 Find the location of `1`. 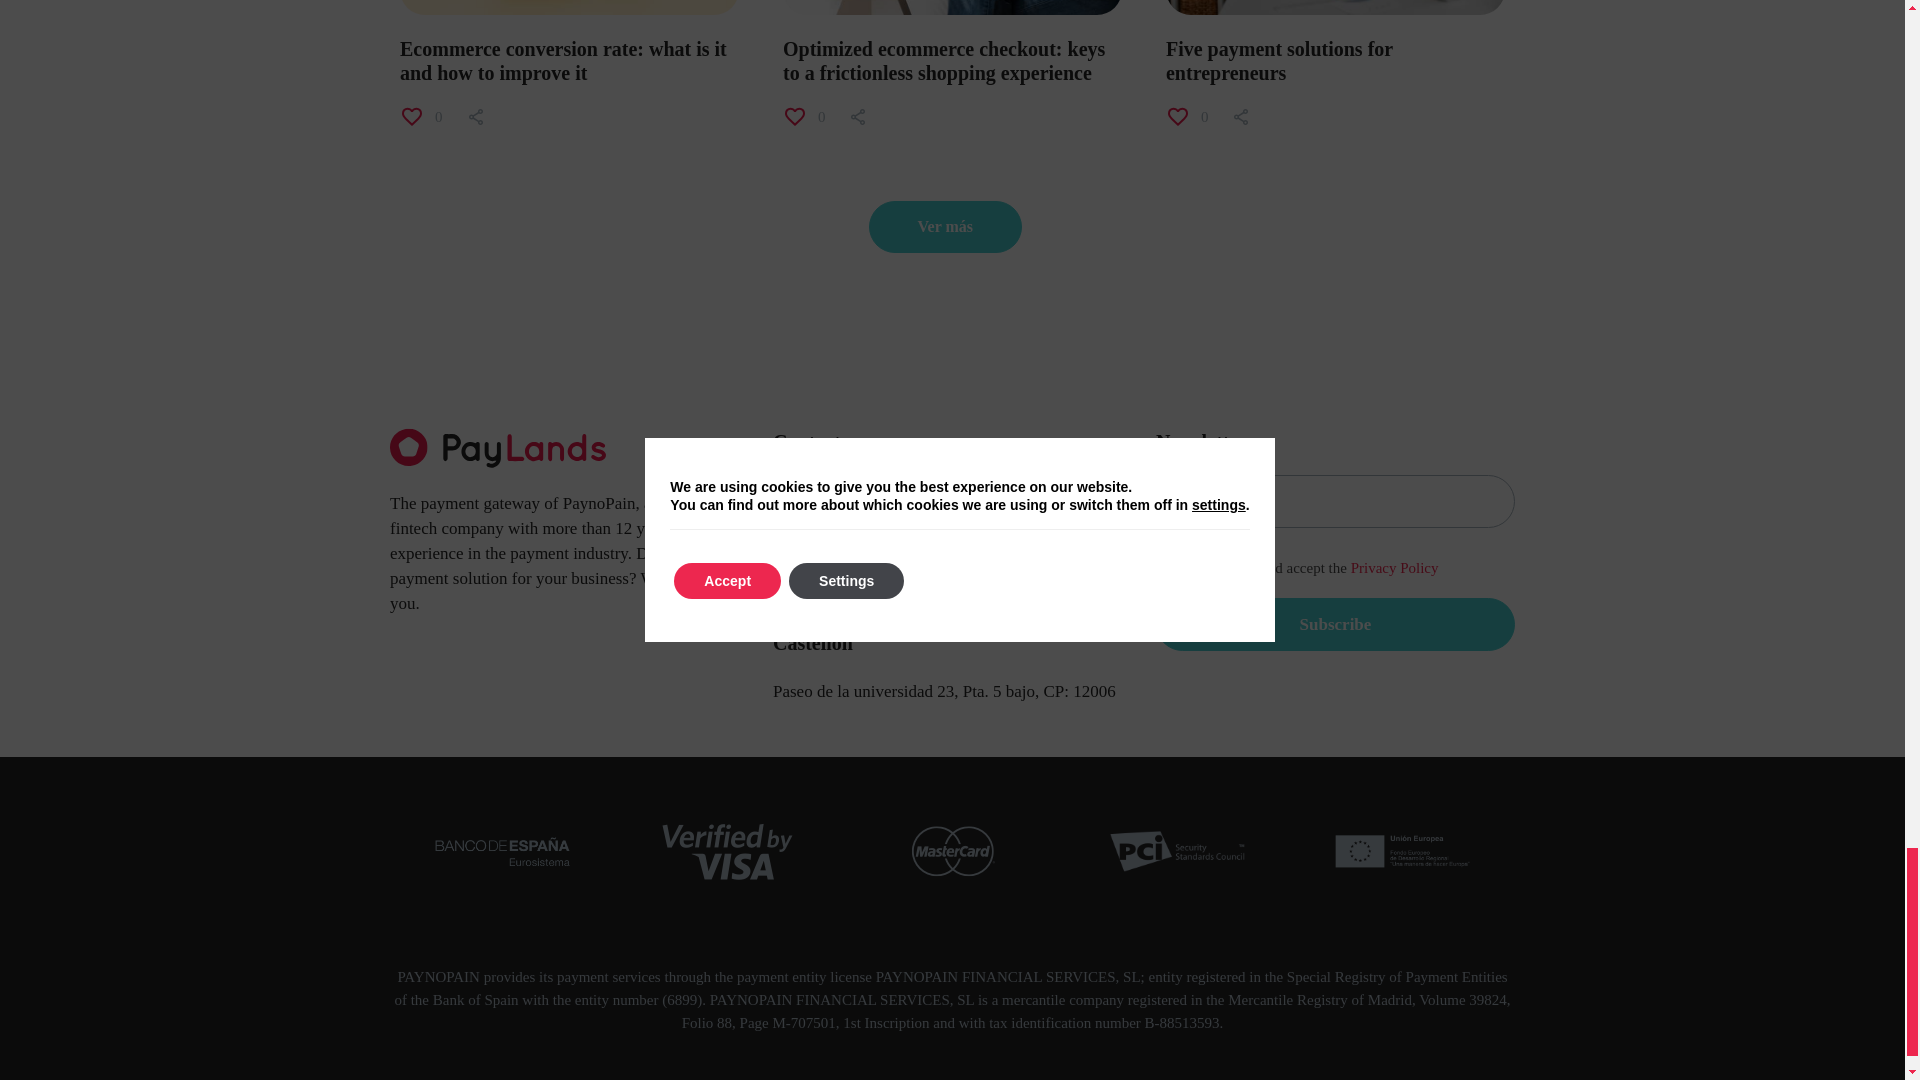

1 is located at coordinates (1166, 569).